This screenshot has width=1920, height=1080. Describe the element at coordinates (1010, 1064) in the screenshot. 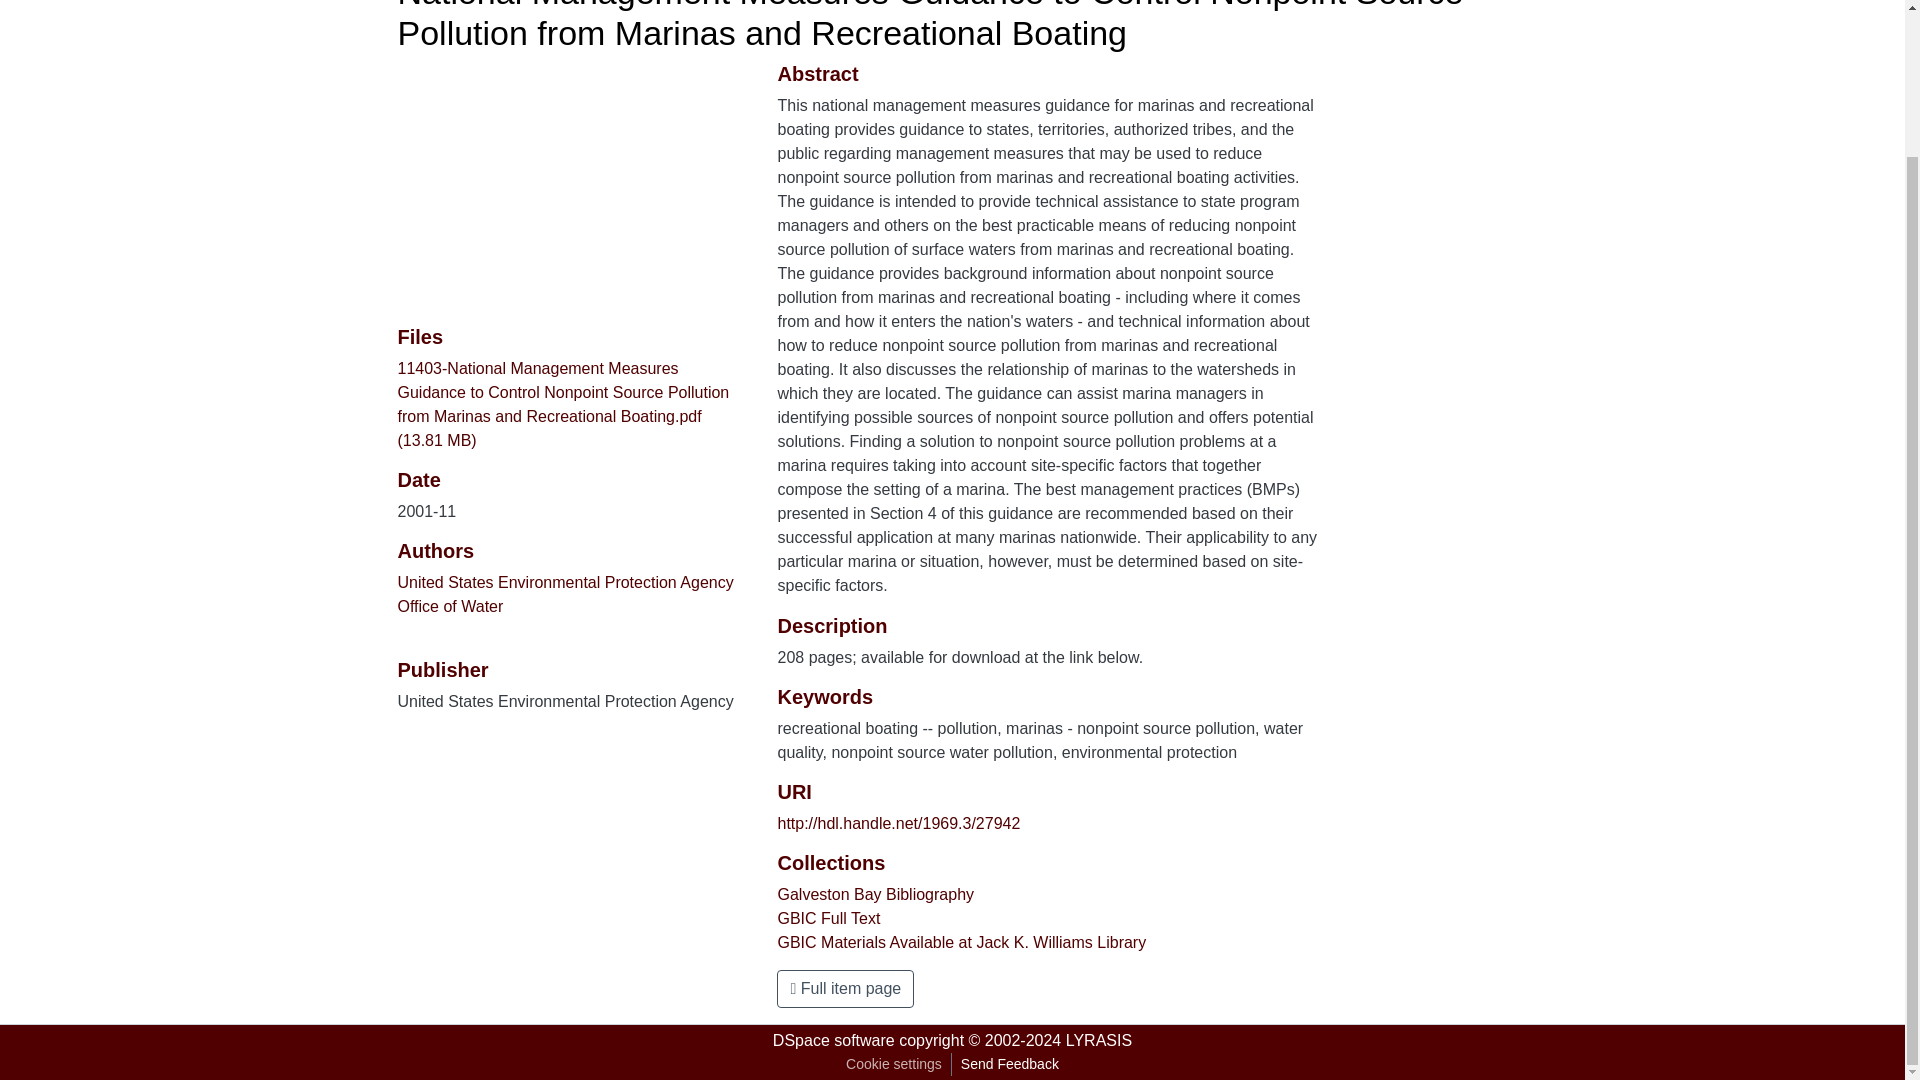

I see `Send Feedback` at that location.